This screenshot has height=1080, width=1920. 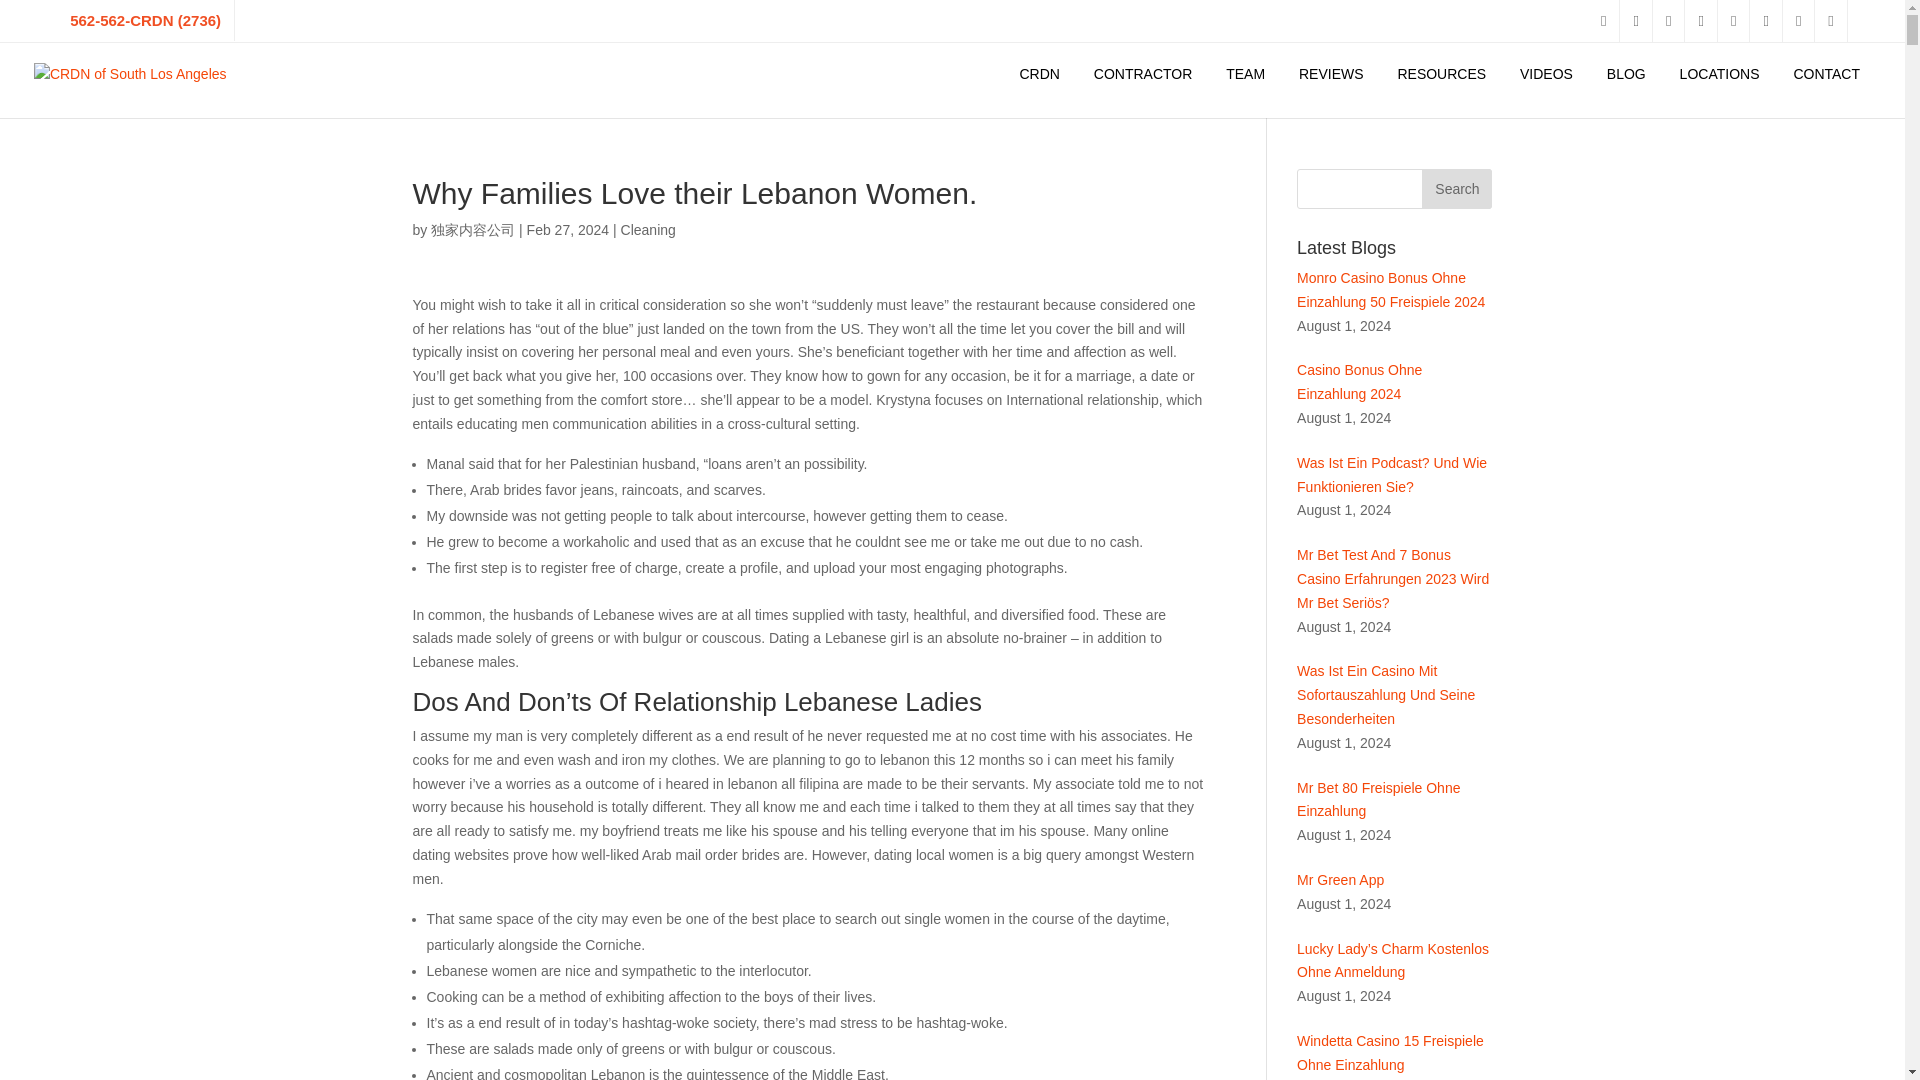 I want to click on RESOURCES, so click(x=1442, y=74).